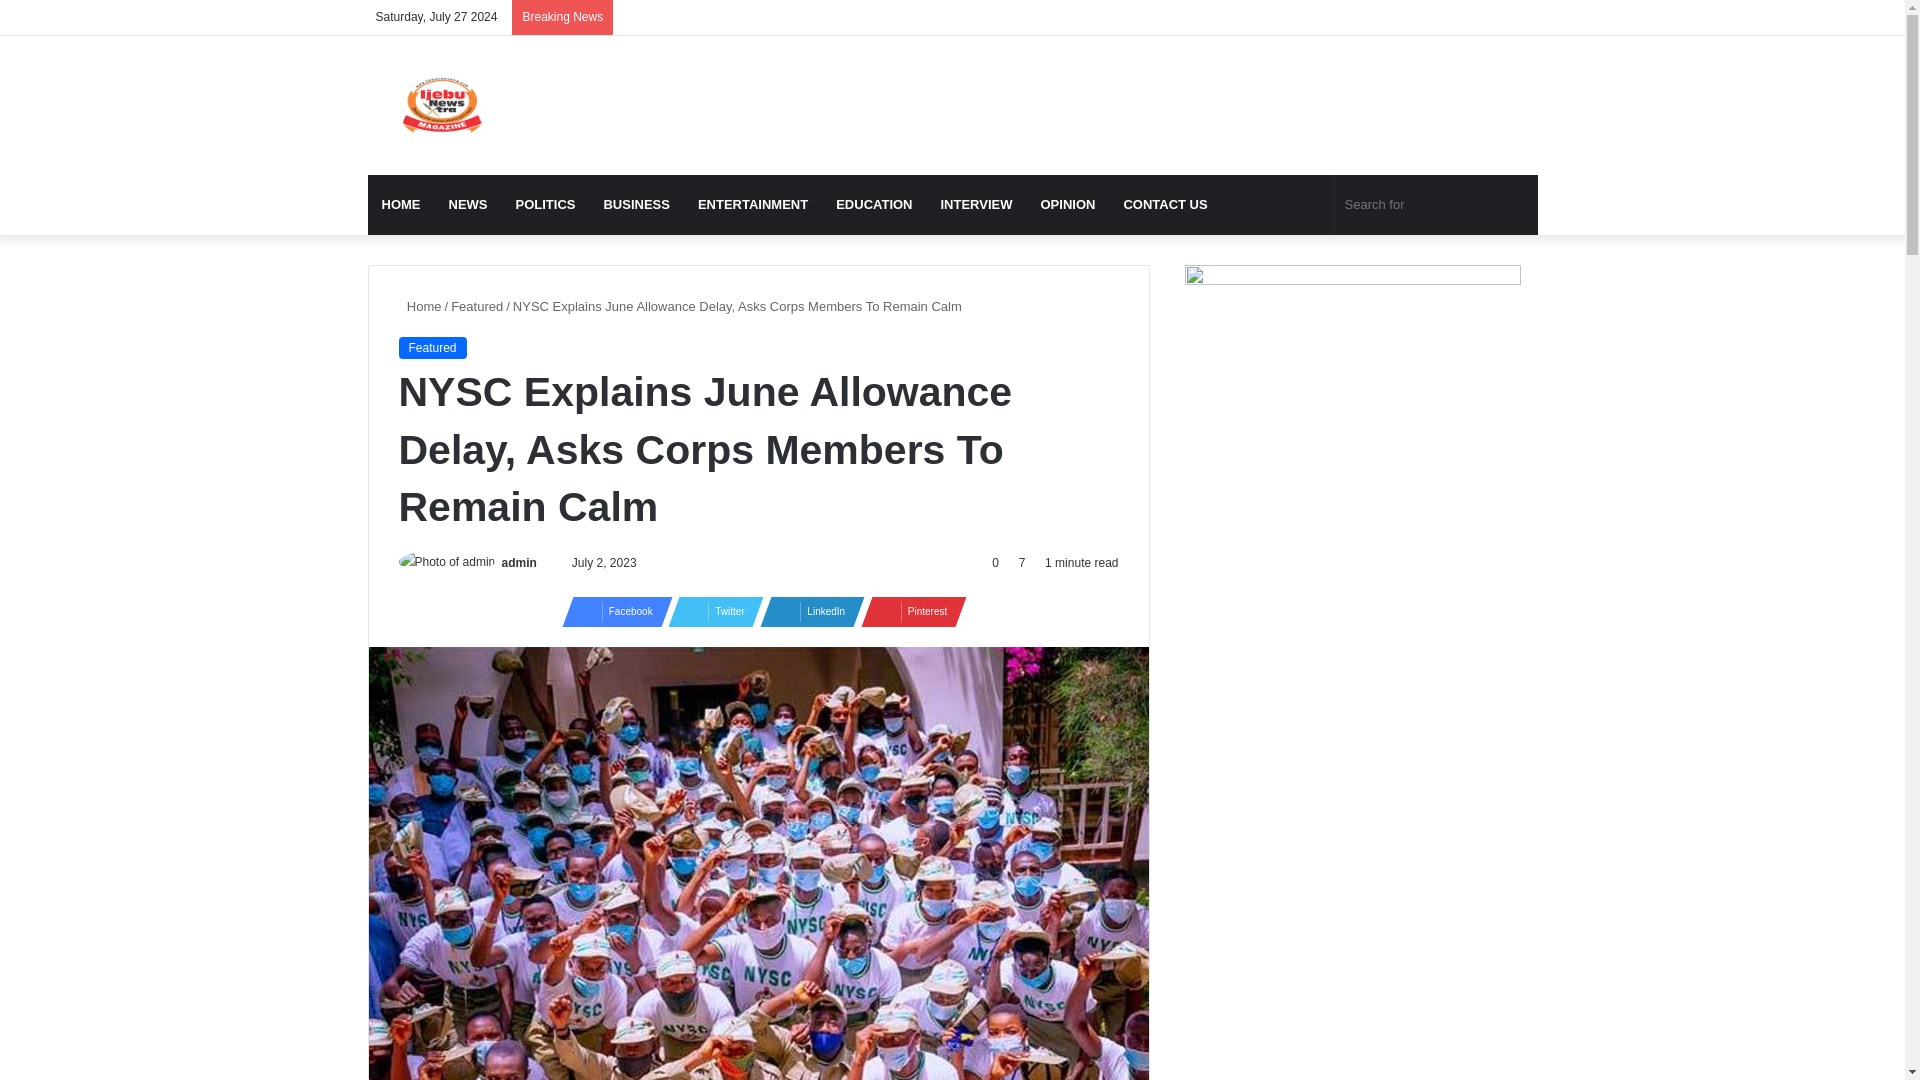  Describe the element at coordinates (710, 612) in the screenshot. I see `Twitter` at that location.